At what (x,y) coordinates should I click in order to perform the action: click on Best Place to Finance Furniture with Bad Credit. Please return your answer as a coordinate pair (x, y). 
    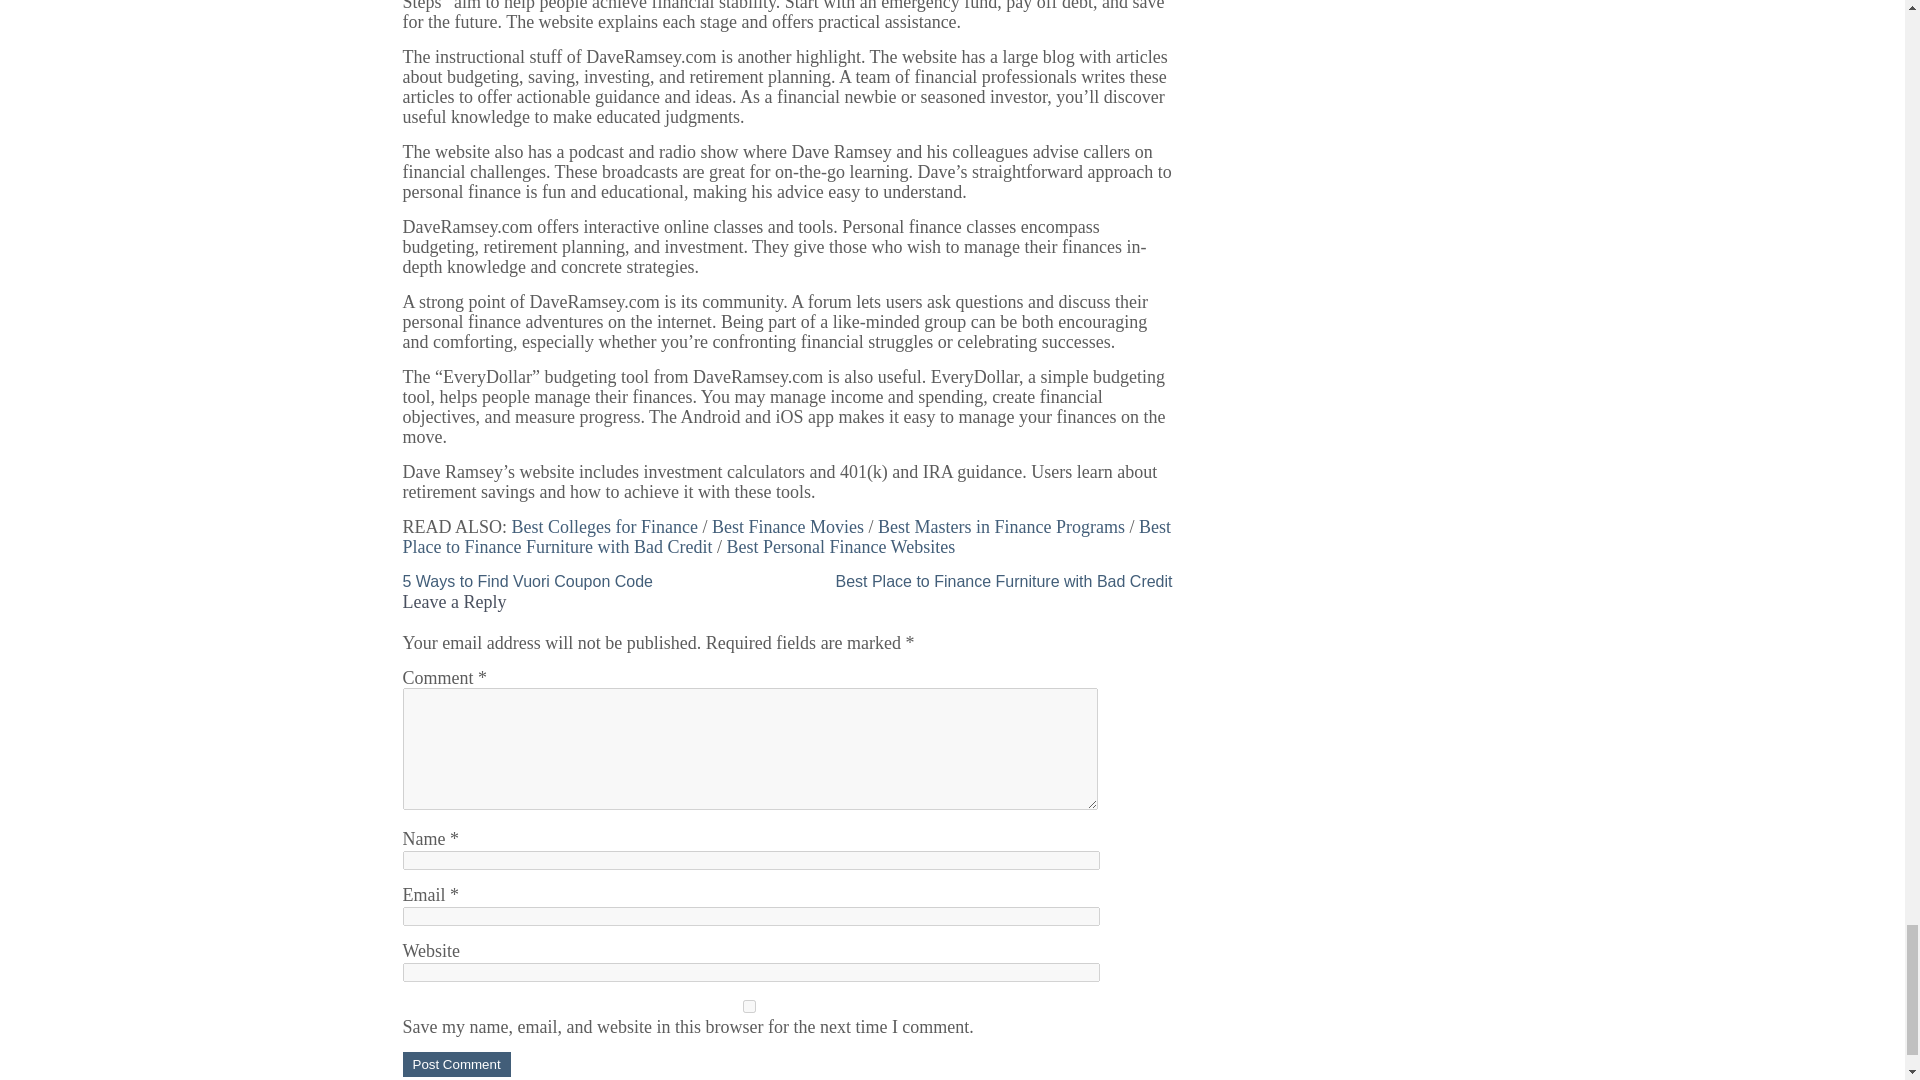
    Looking at the image, I should click on (1003, 581).